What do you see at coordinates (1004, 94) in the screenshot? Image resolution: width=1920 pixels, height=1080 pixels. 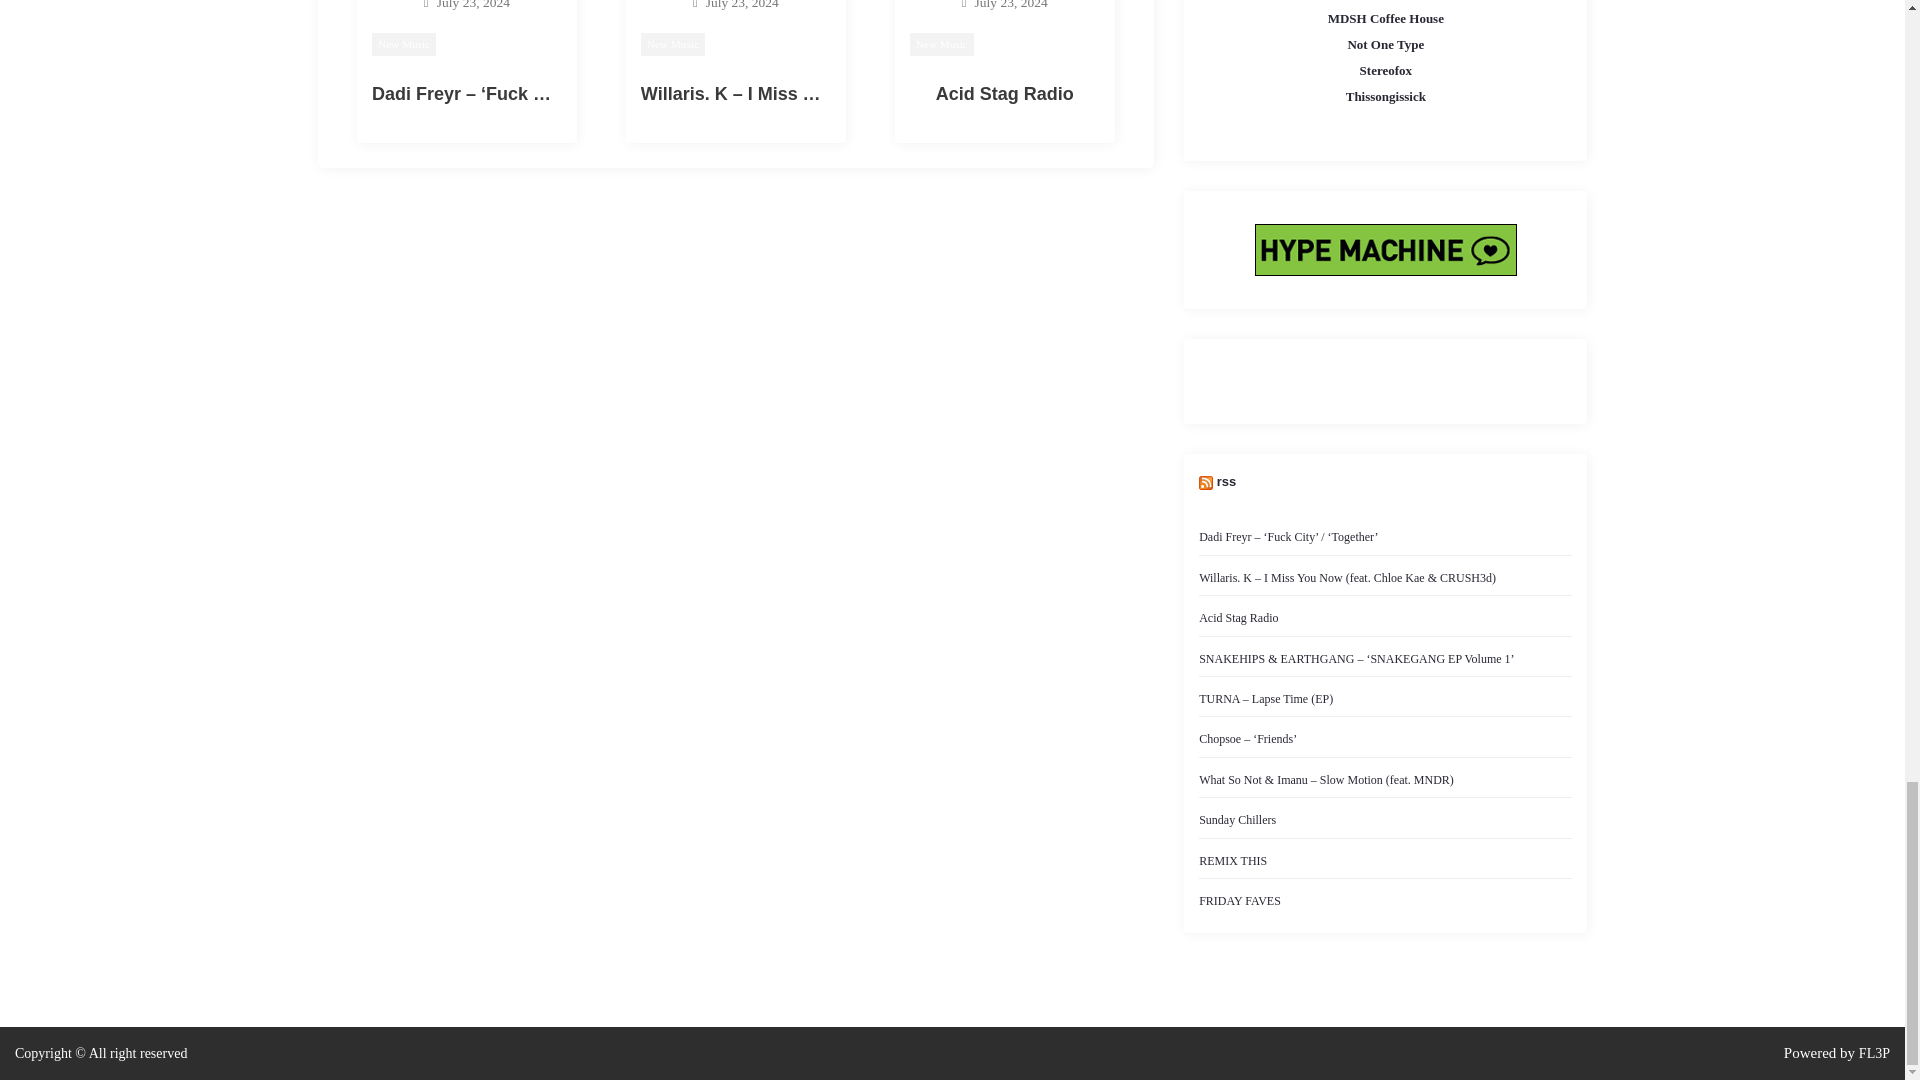 I see `Acid Stag Radio` at bounding box center [1004, 94].